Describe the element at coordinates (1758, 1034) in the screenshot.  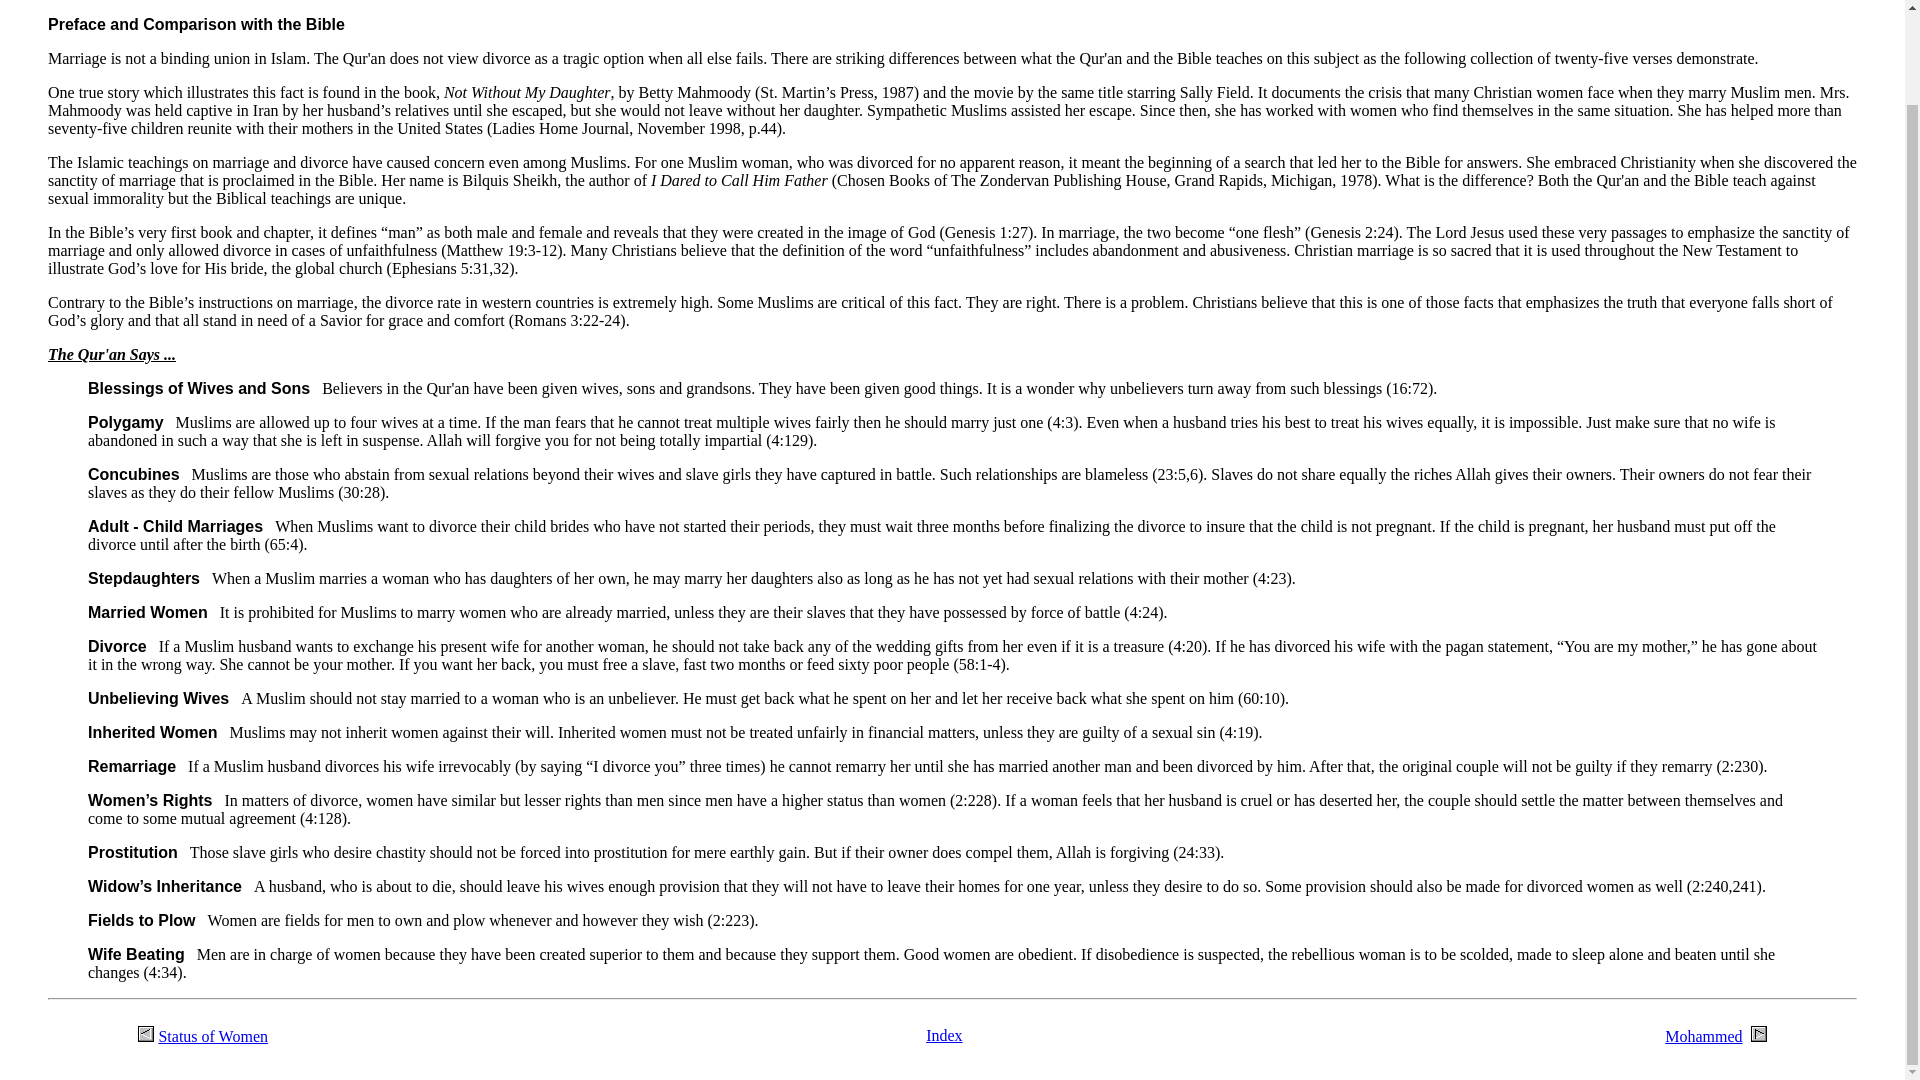
I see `Next` at that location.